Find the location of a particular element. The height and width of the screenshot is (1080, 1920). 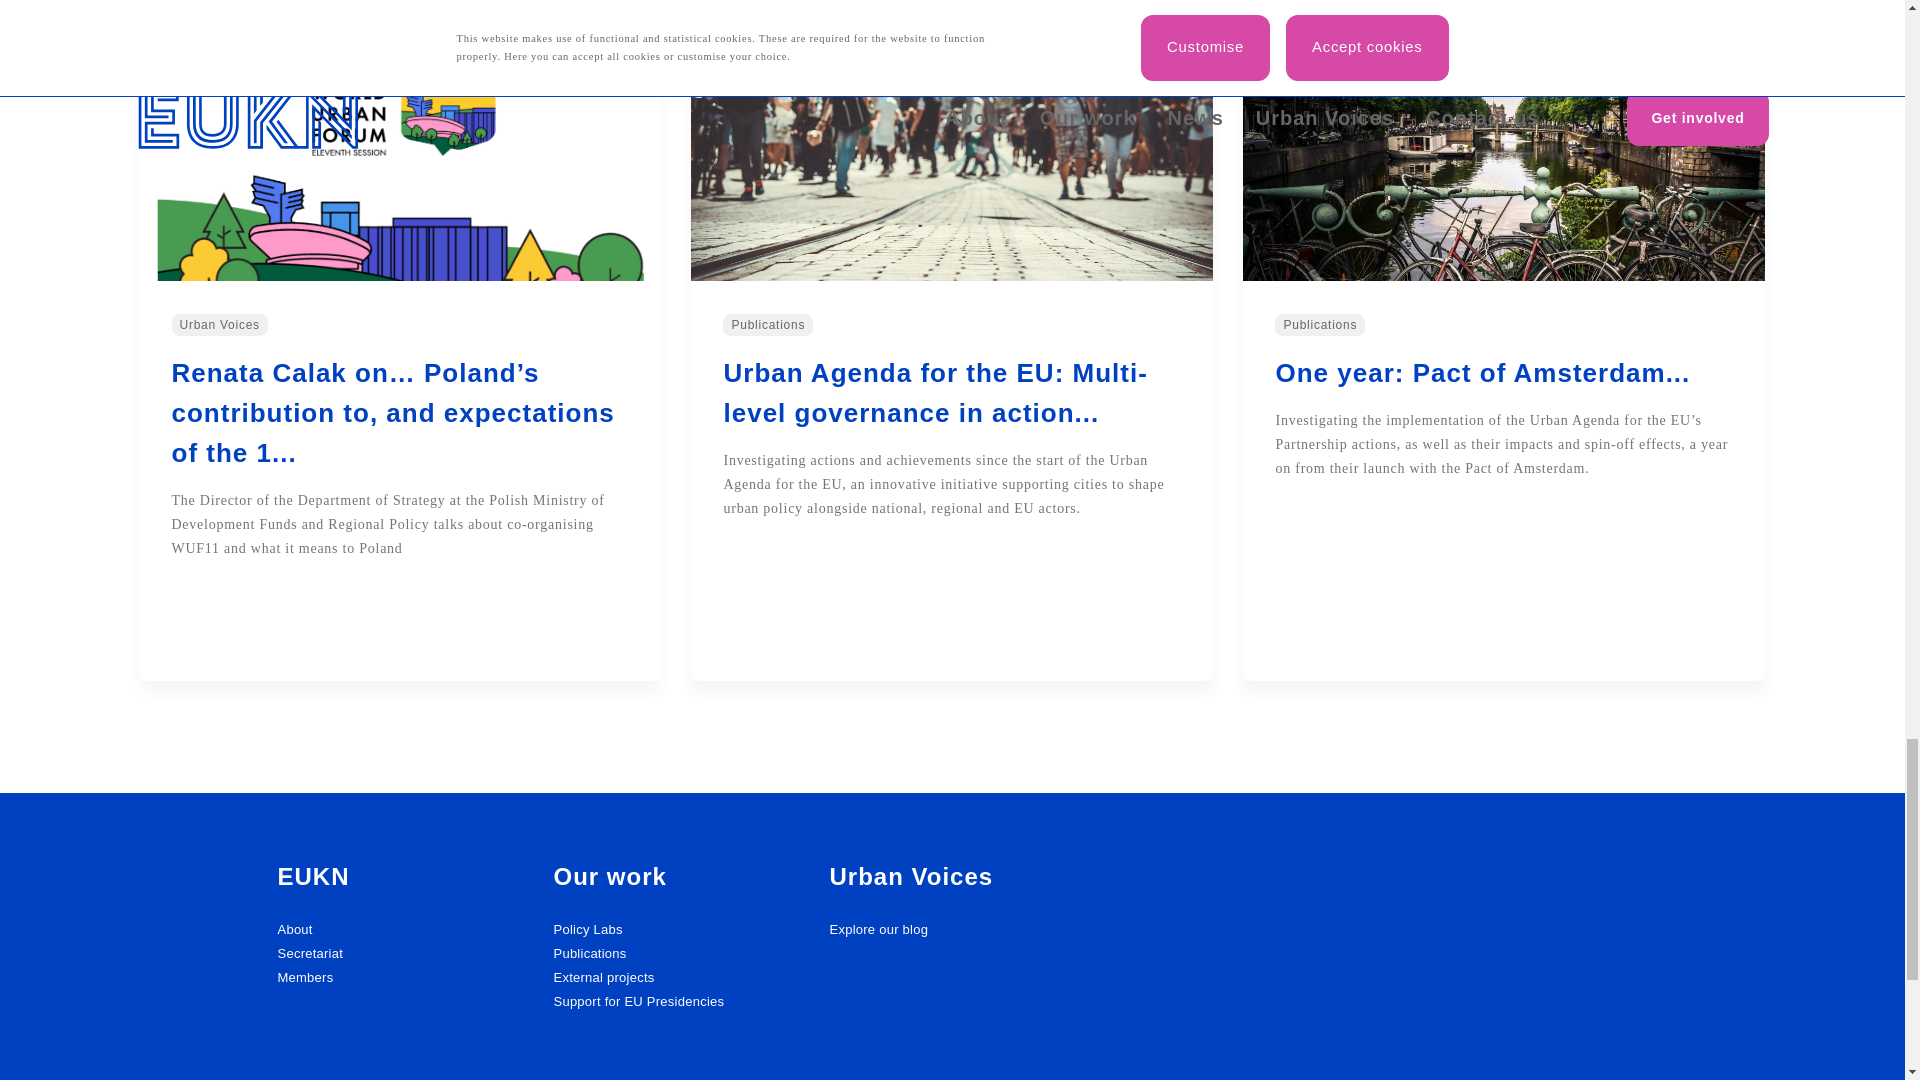

About is located at coordinates (294, 930).